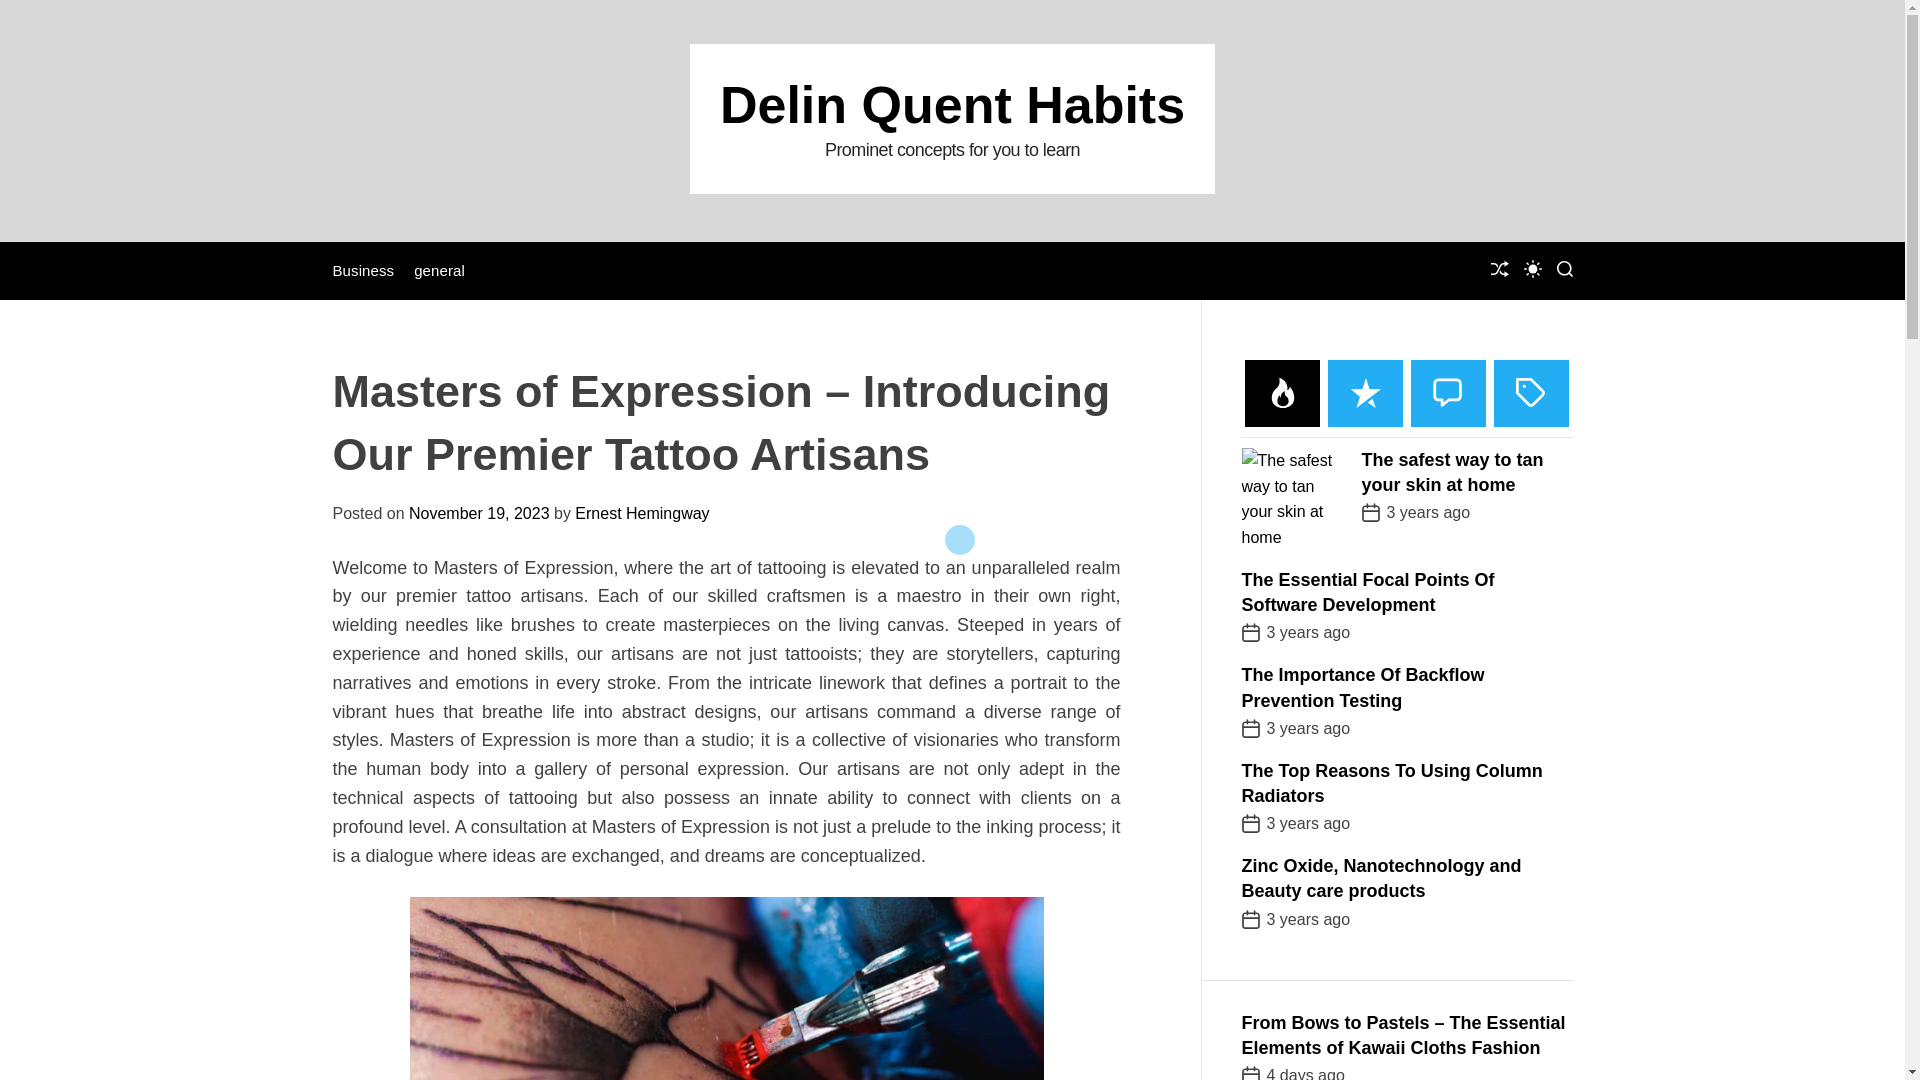 The image size is (1920, 1080). What do you see at coordinates (1363, 687) in the screenshot?
I see `The Importance Of Backflow Prevention Testing` at bounding box center [1363, 687].